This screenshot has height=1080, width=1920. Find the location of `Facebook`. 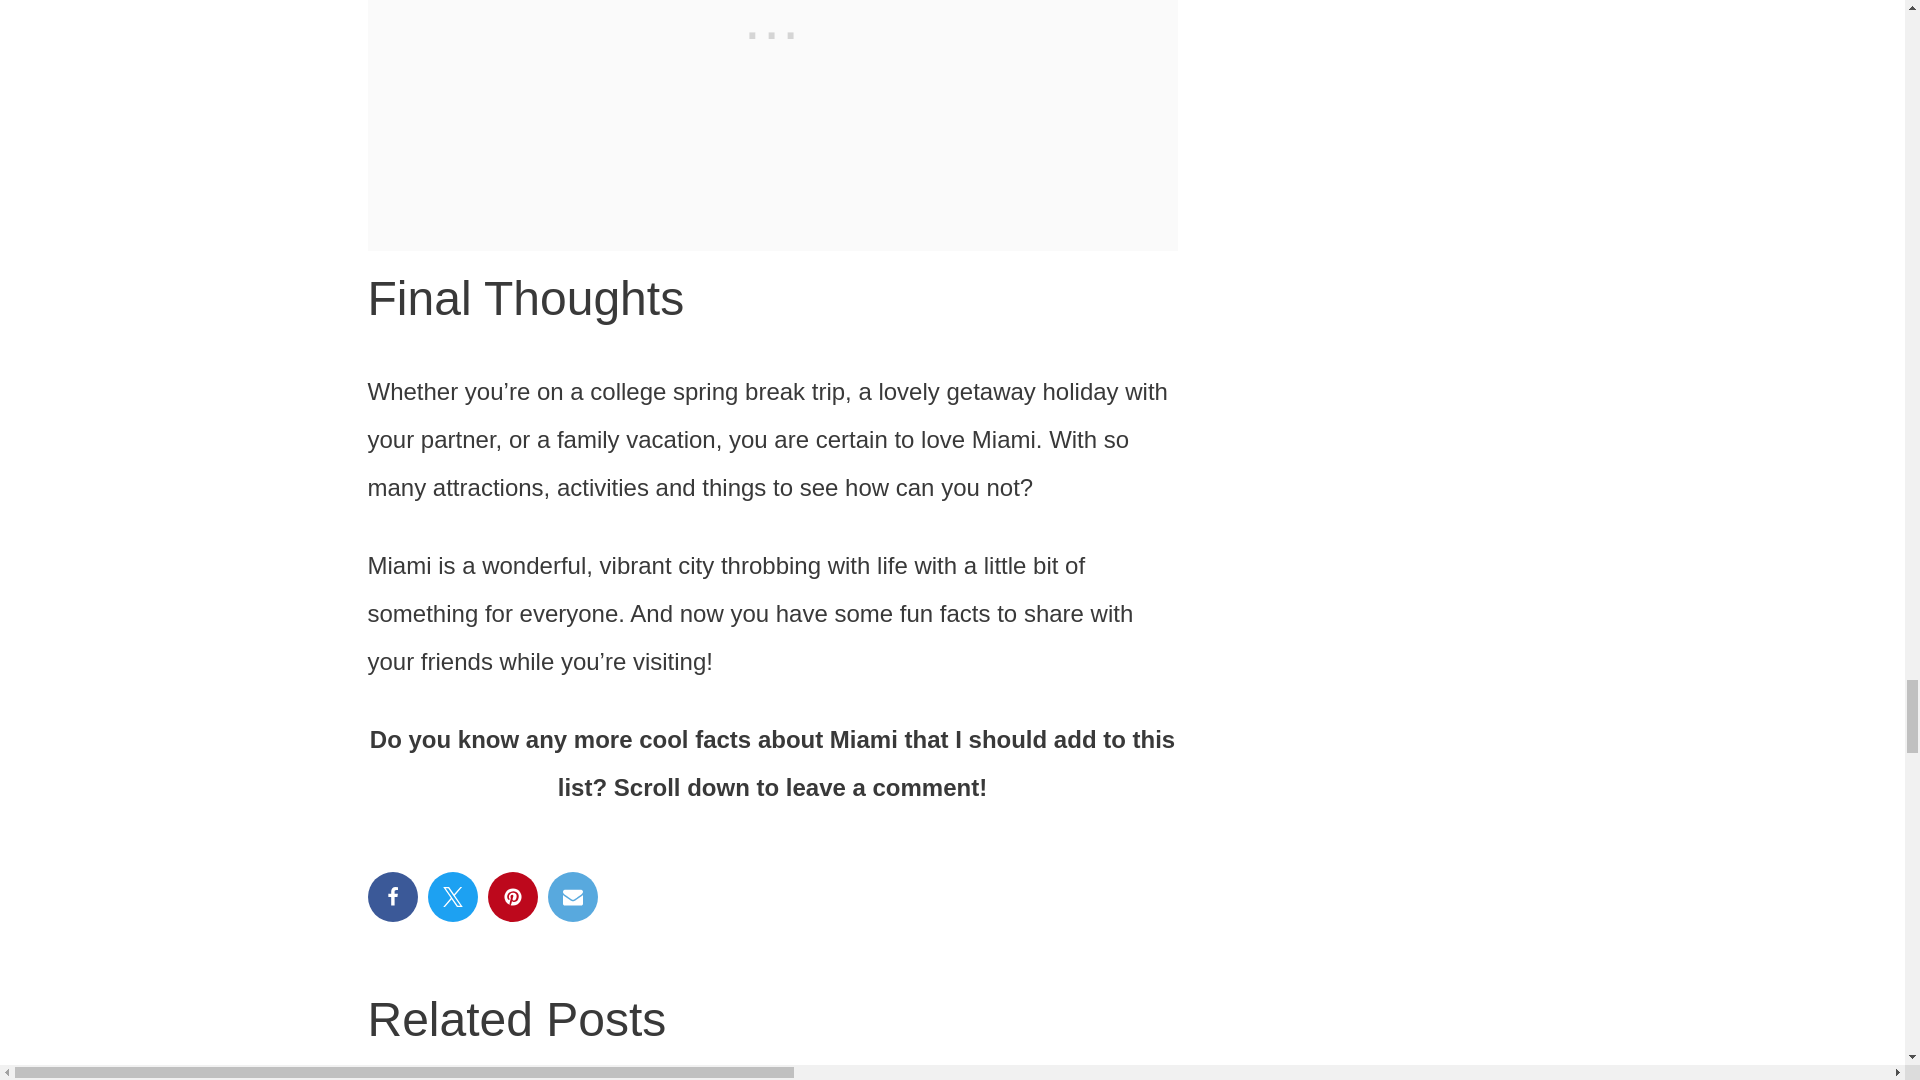

Facebook is located at coordinates (393, 896).